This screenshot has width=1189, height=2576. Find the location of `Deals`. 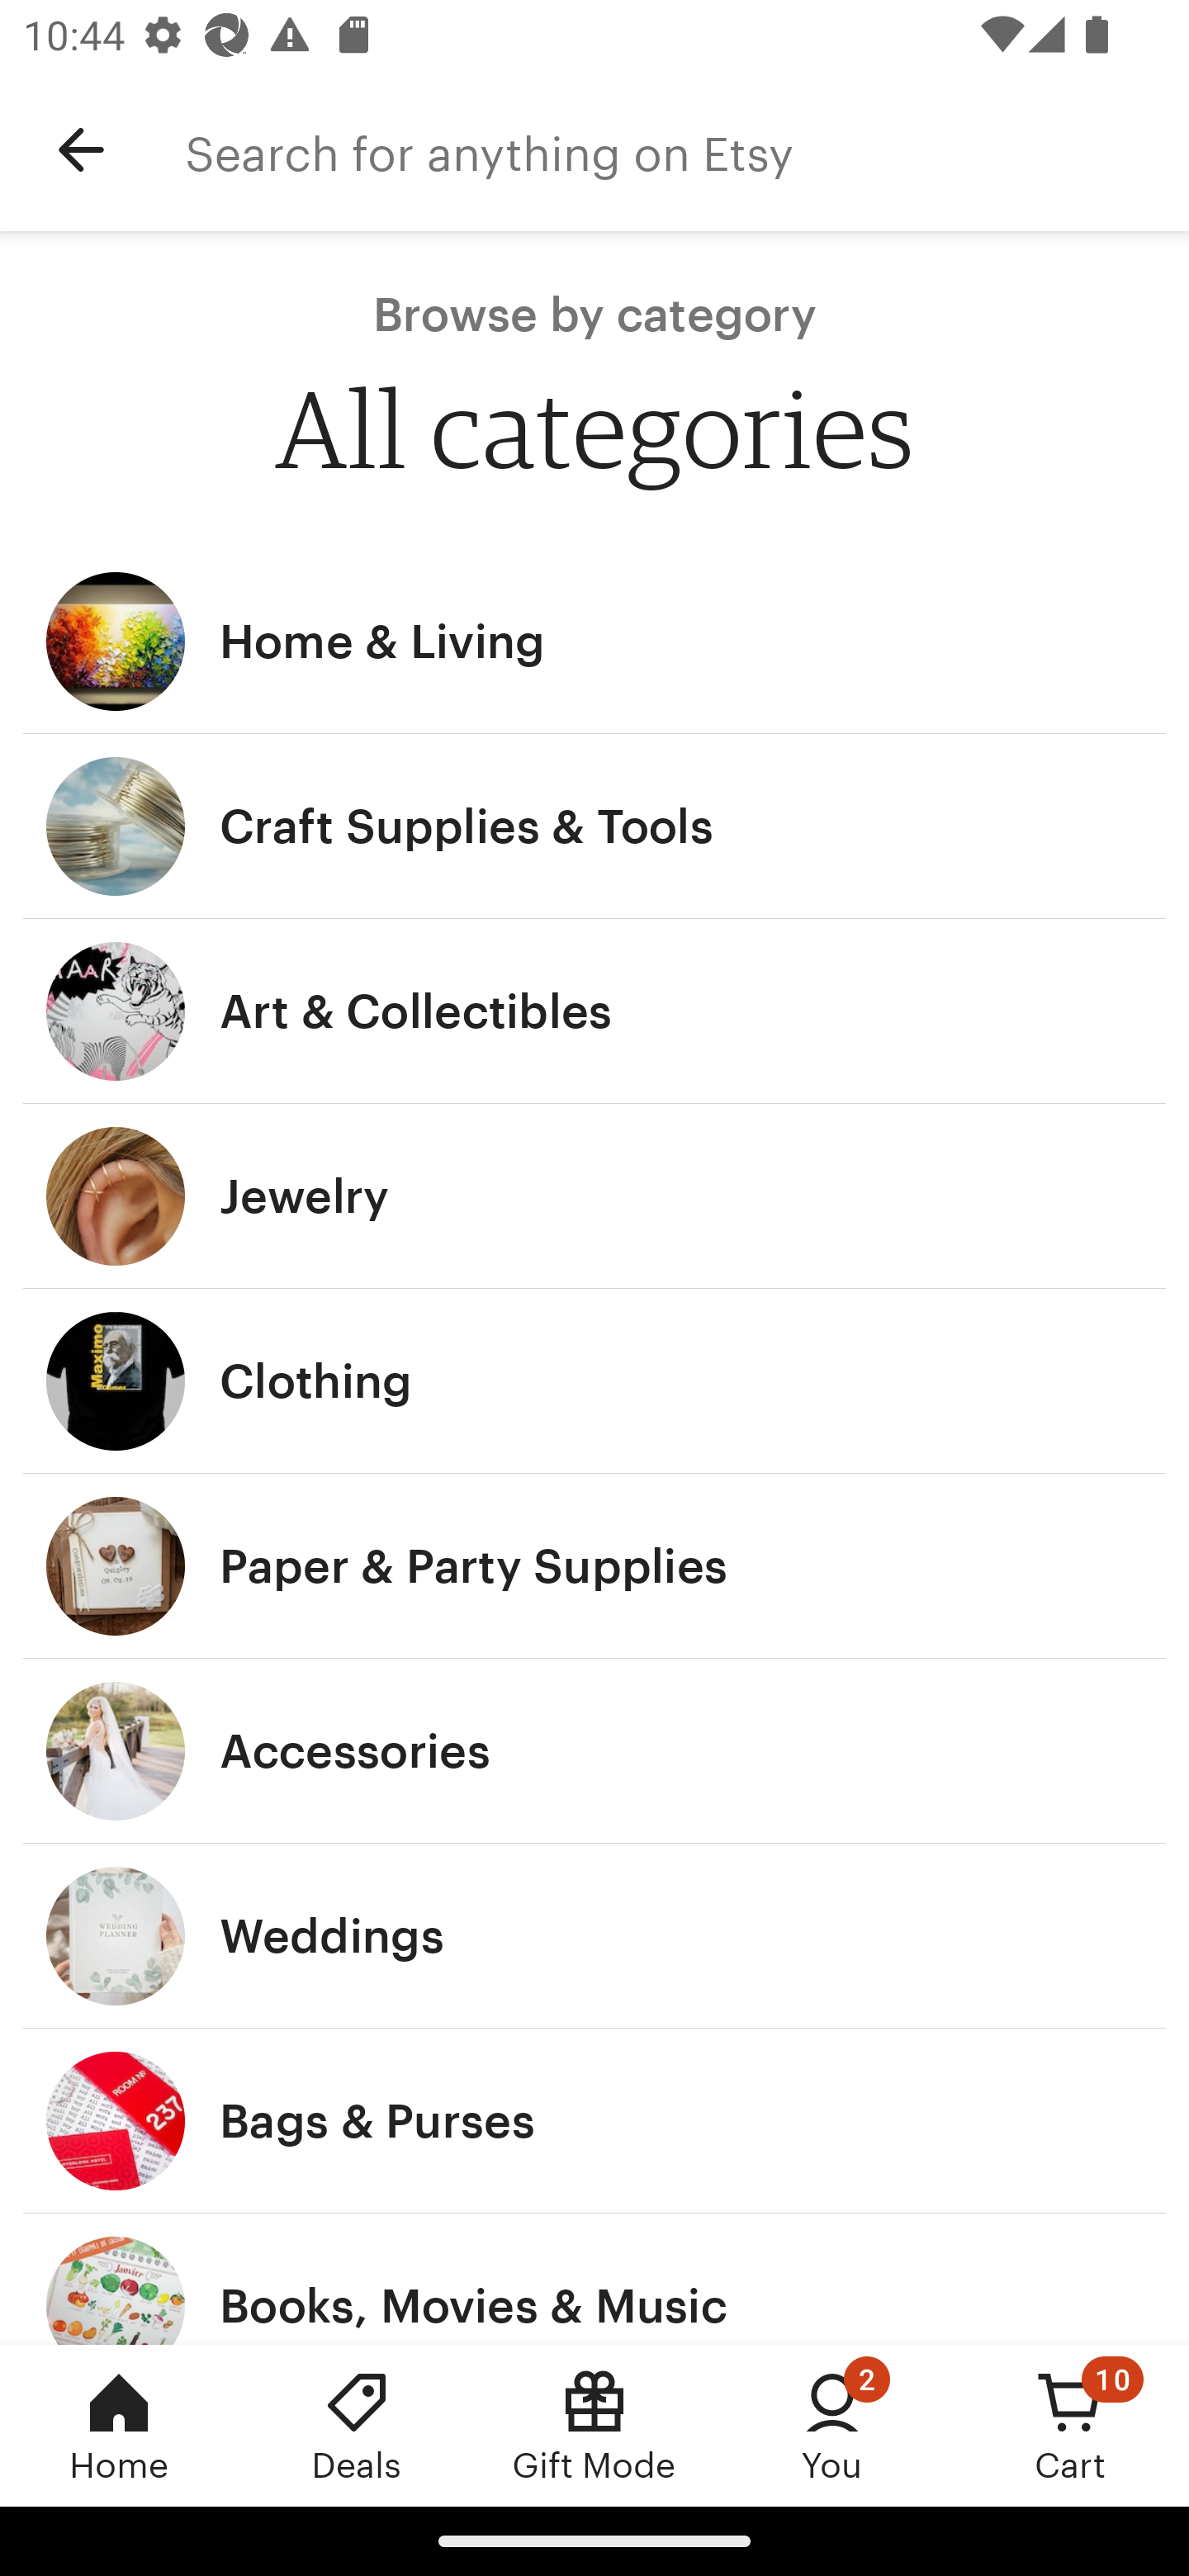

Deals is located at coordinates (357, 2425).